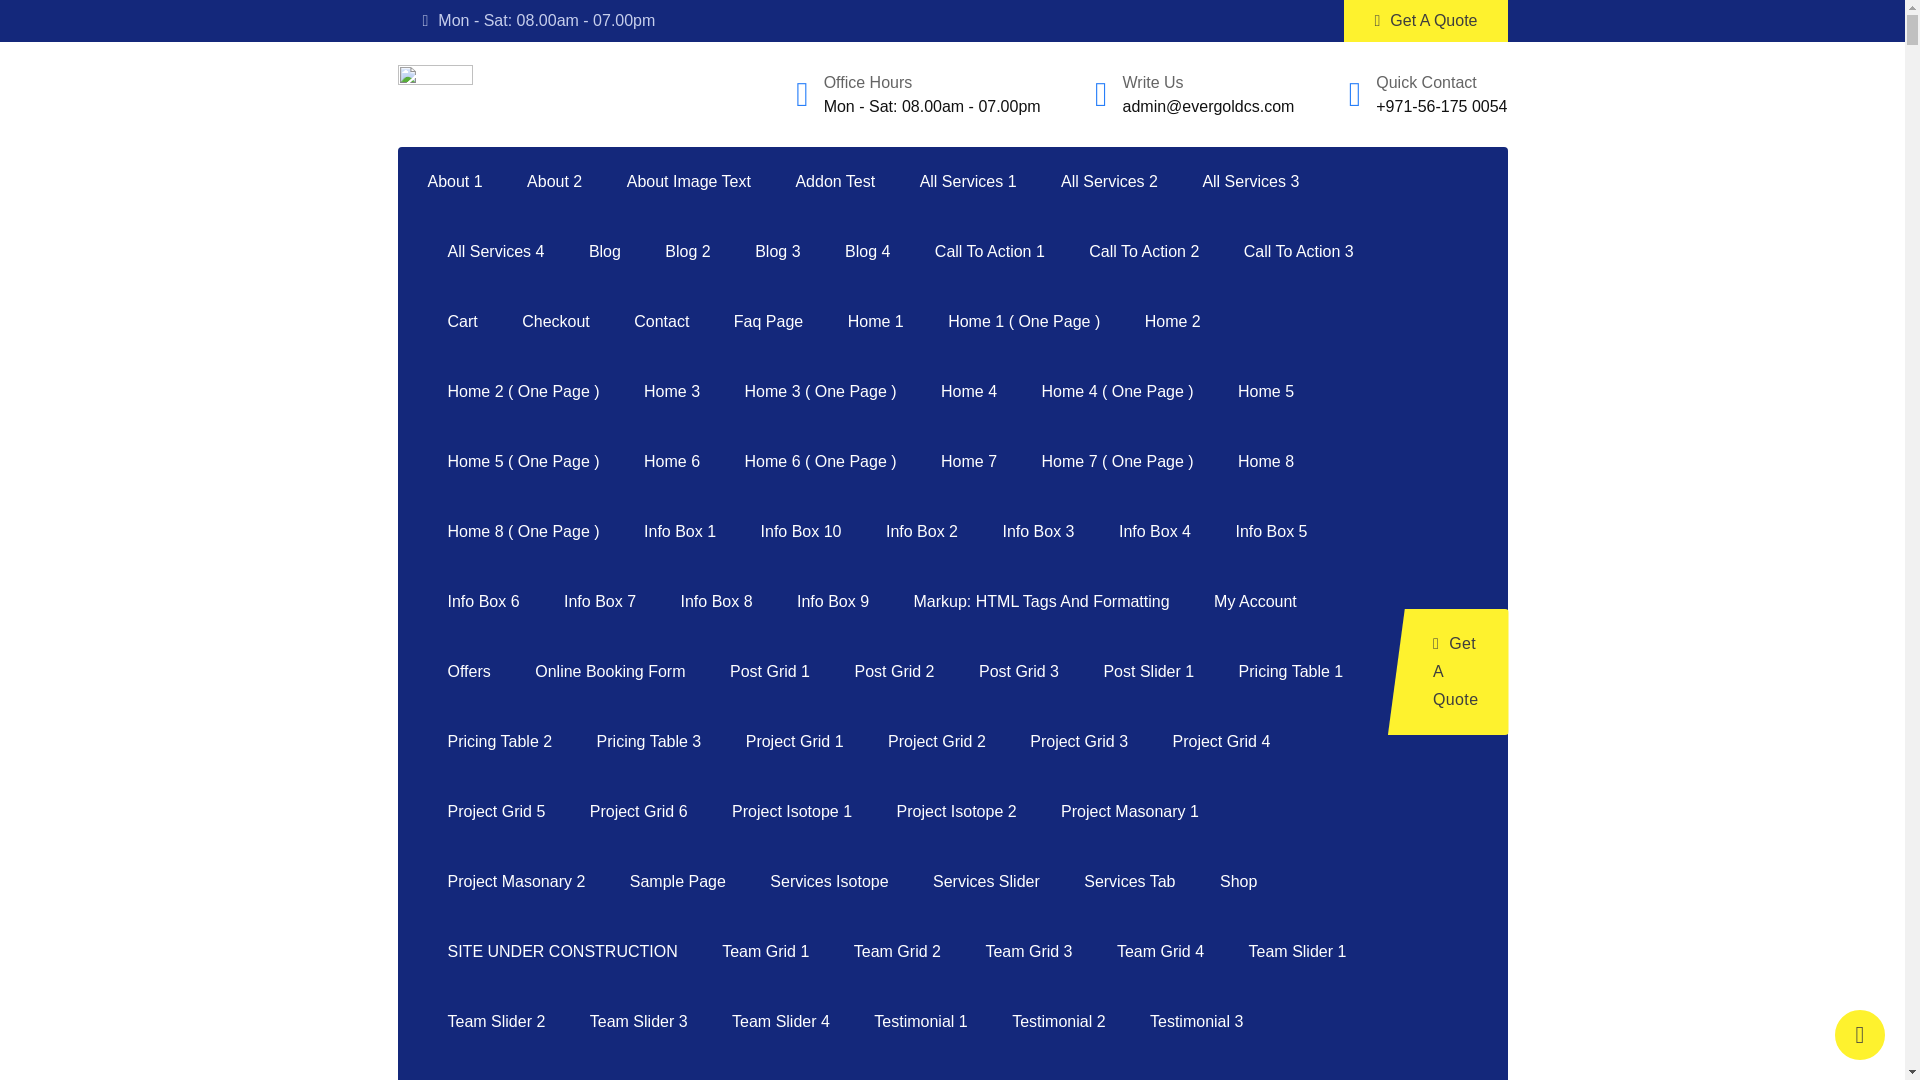 This screenshot has height=1080, width=1920. I want to click on Home 5, so click(1265, 392).